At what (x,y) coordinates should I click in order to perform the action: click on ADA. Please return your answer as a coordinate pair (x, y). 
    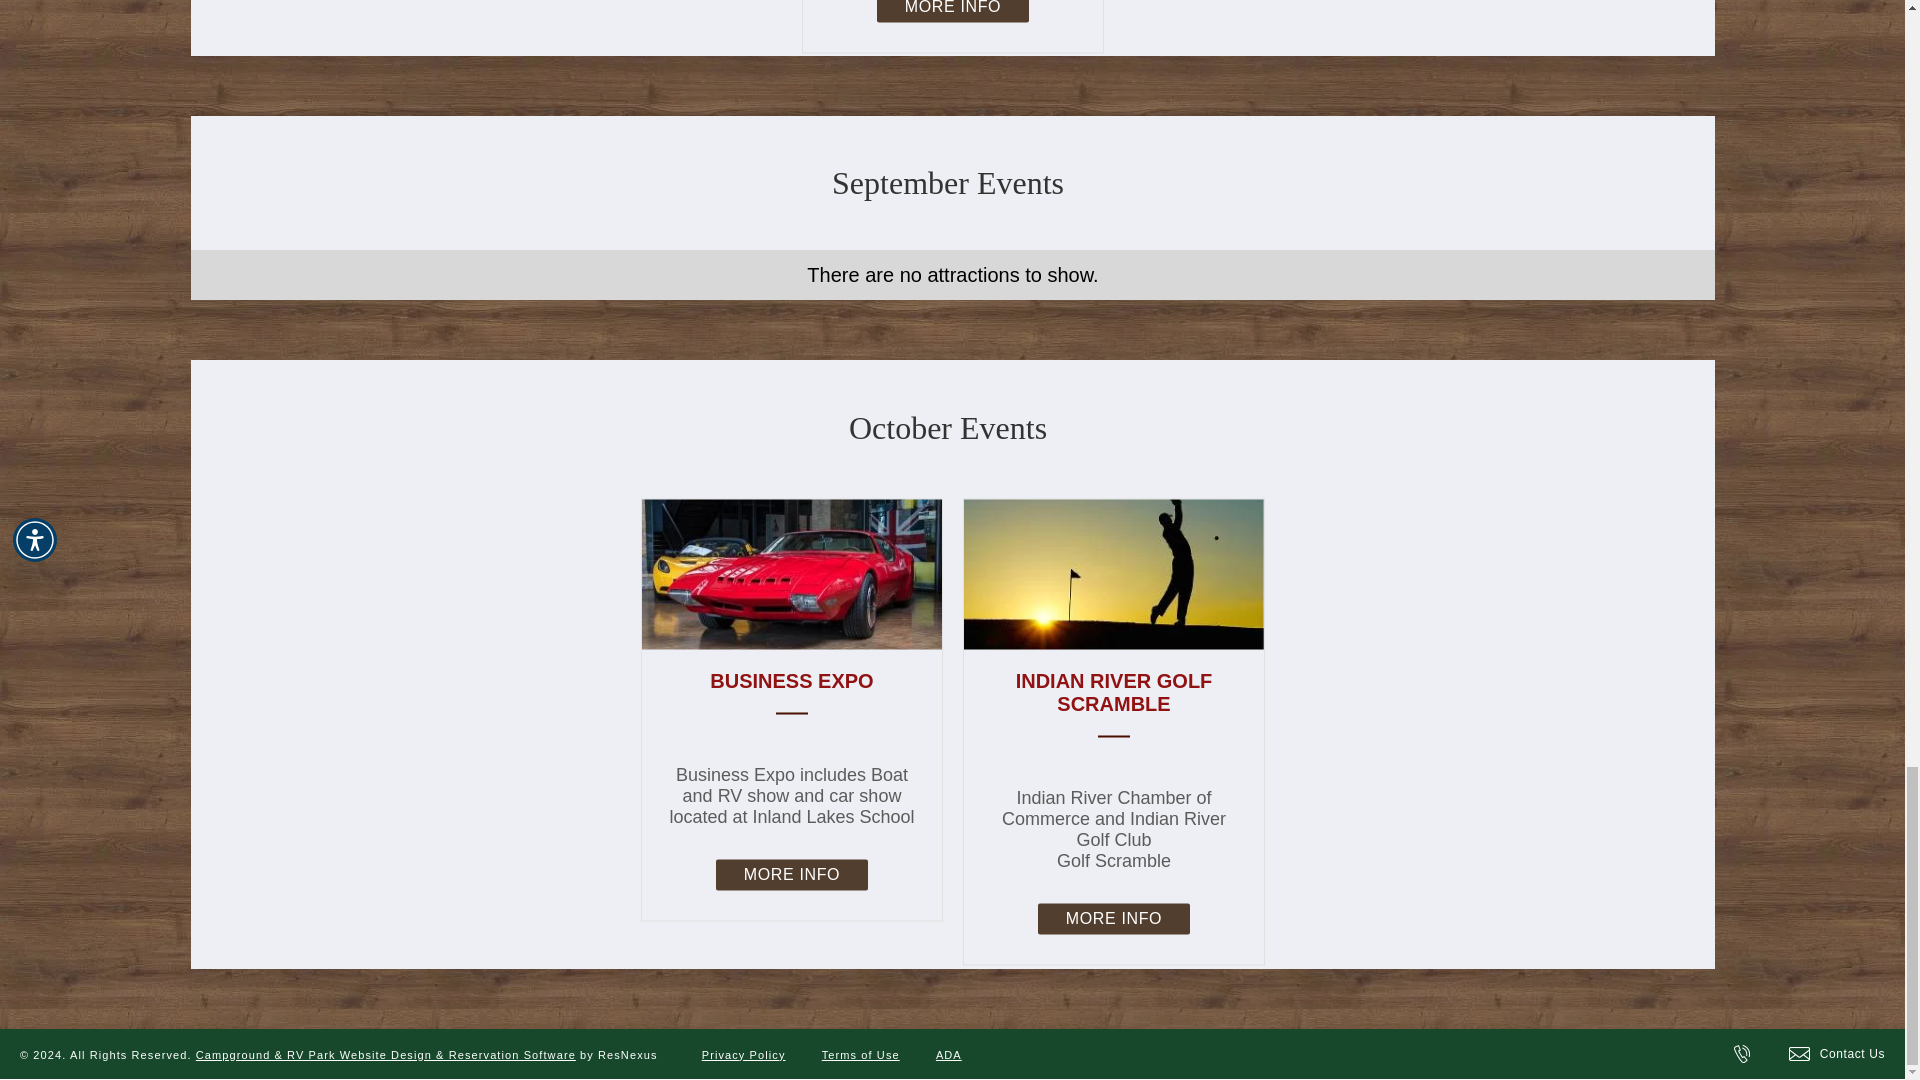
    Looking at the image, I should click on (948, 1054).